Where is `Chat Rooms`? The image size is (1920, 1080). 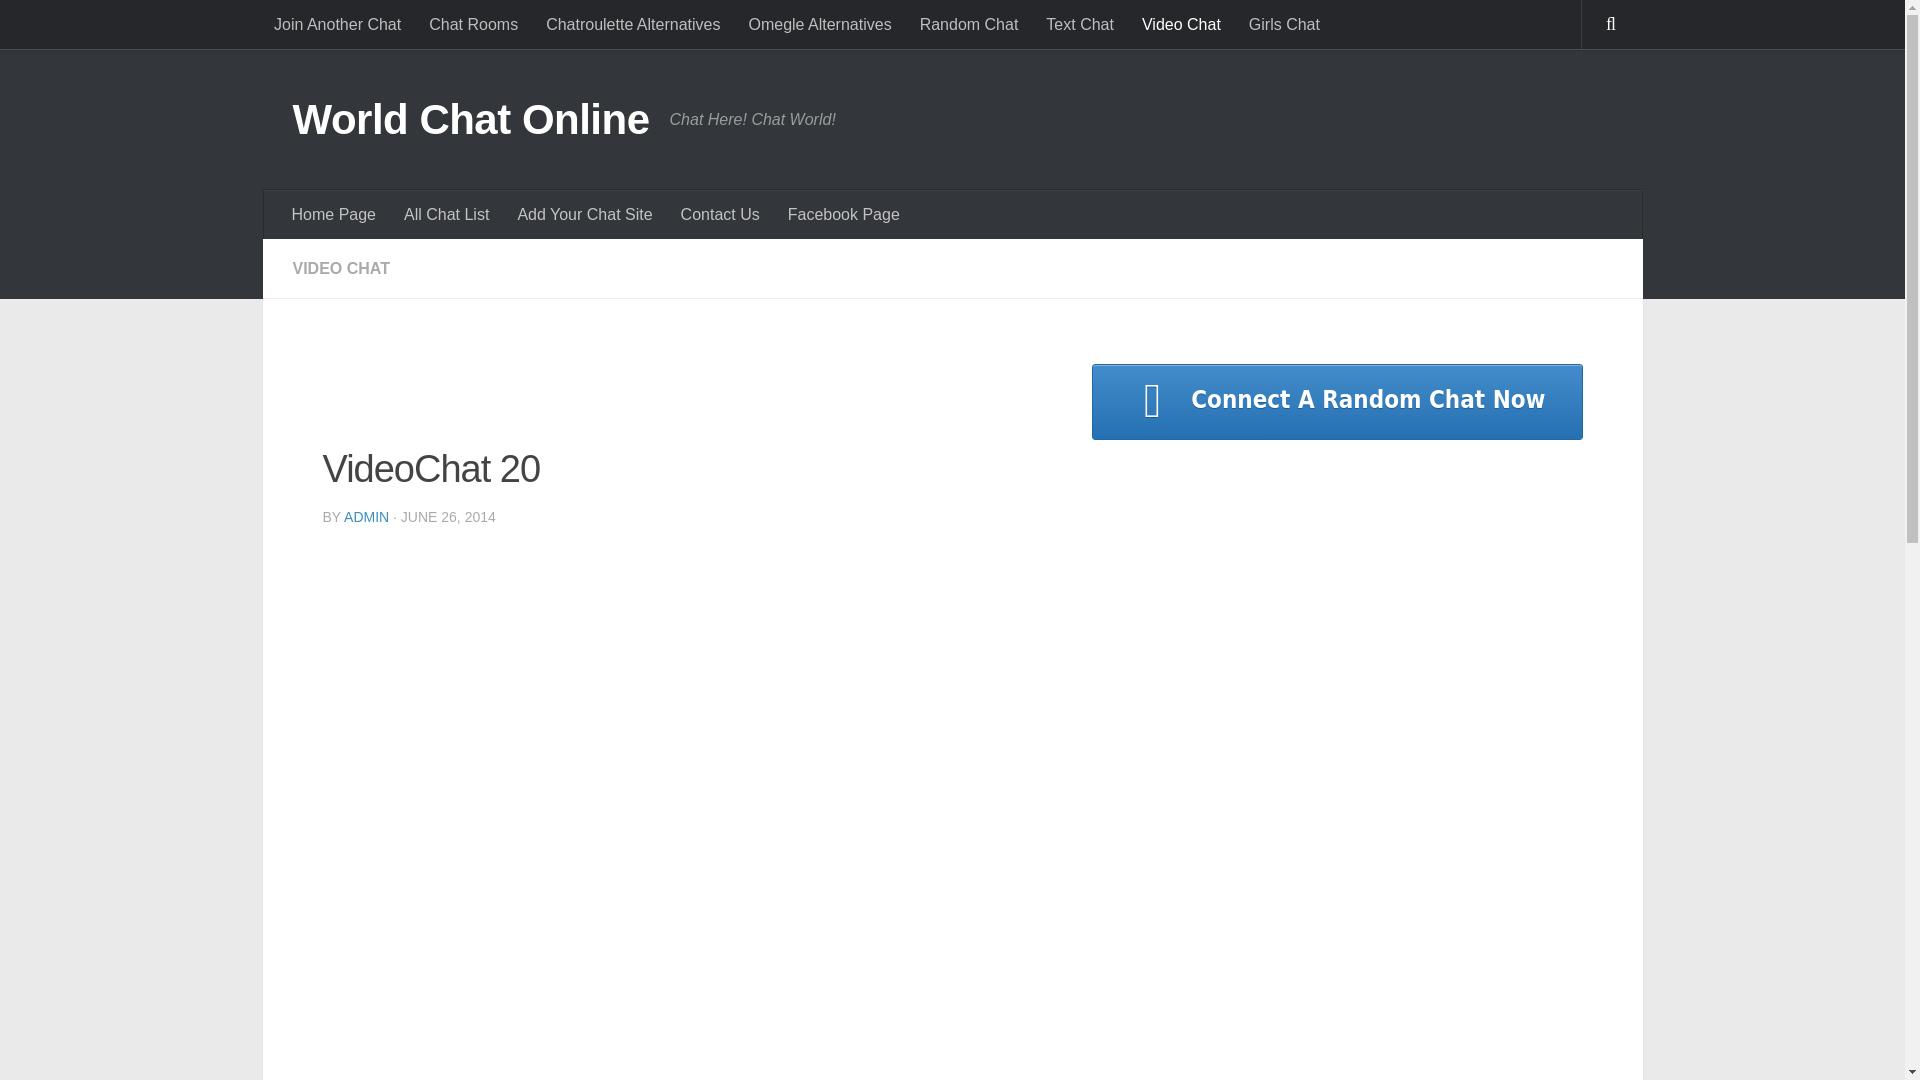 Chat Rooms is located at coordinates (472, 24).